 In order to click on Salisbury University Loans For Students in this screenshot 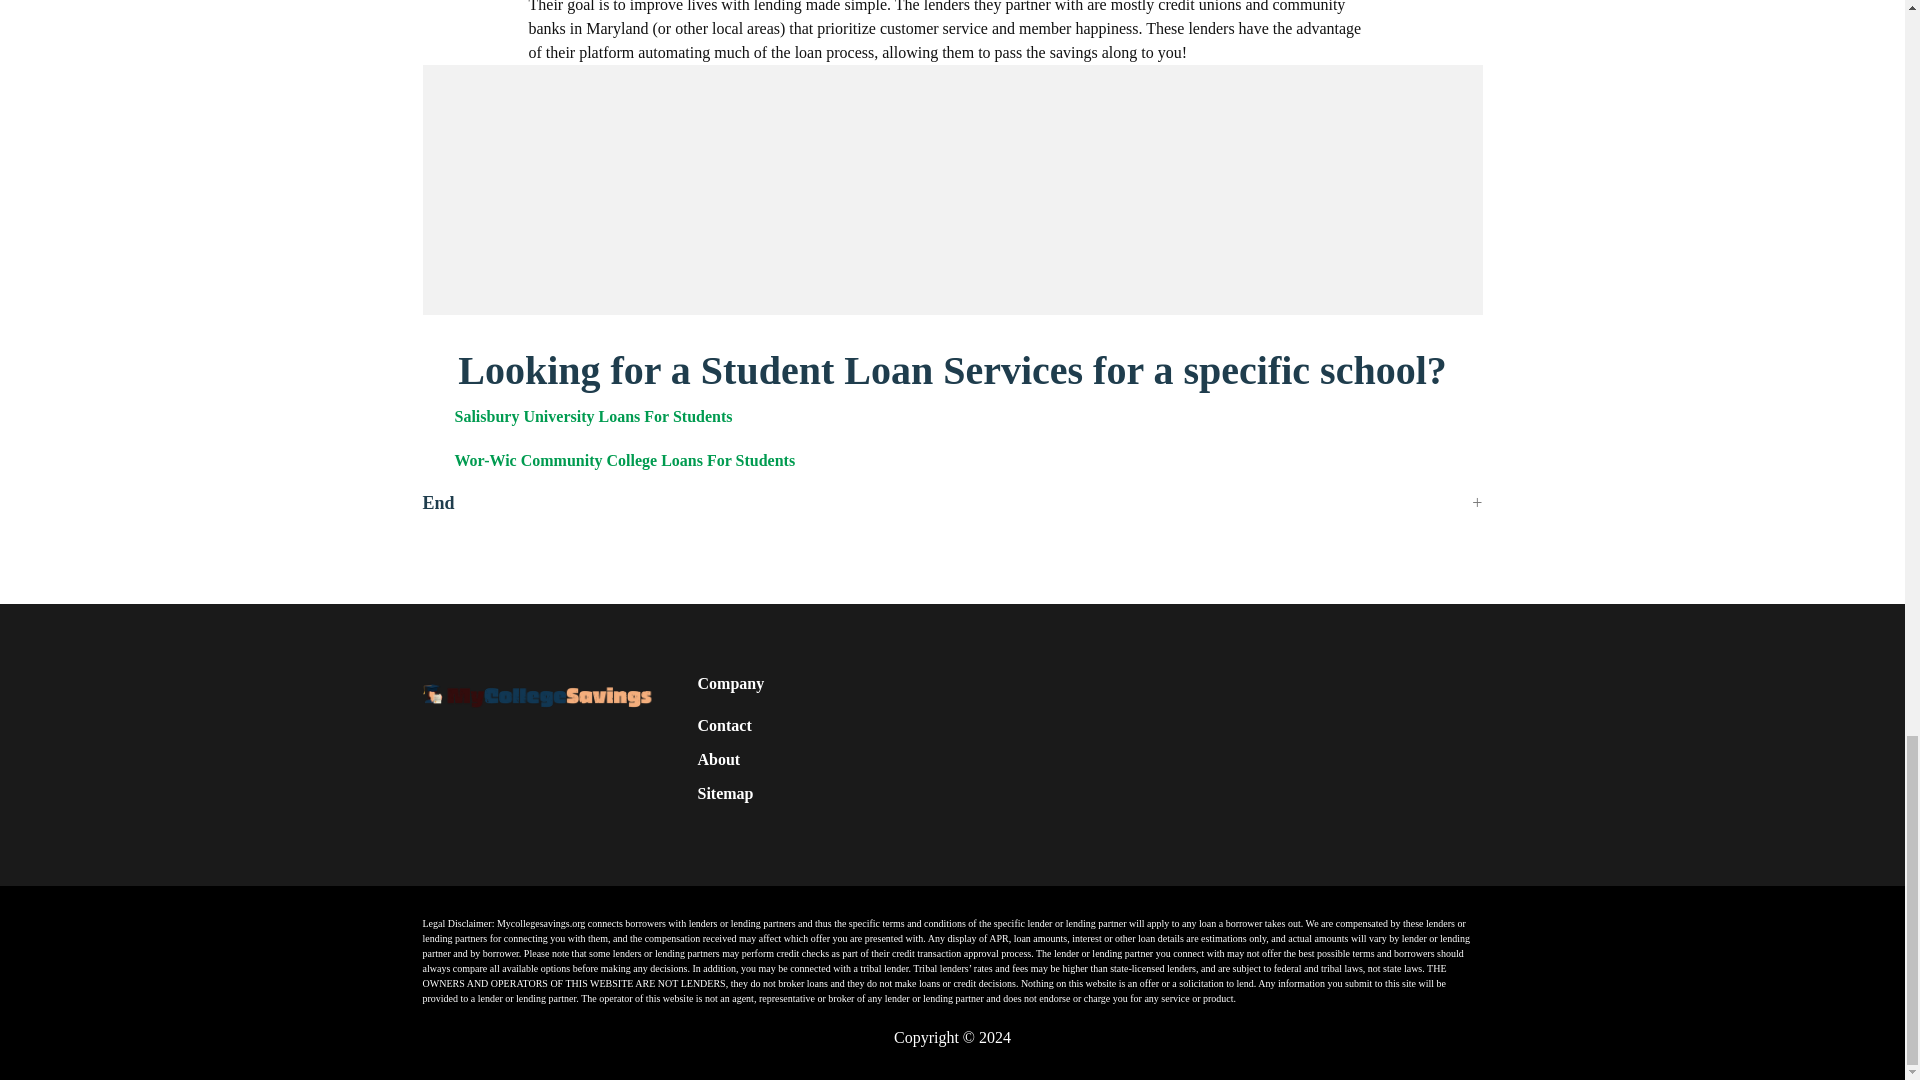, I will do `click(592, 416)`.